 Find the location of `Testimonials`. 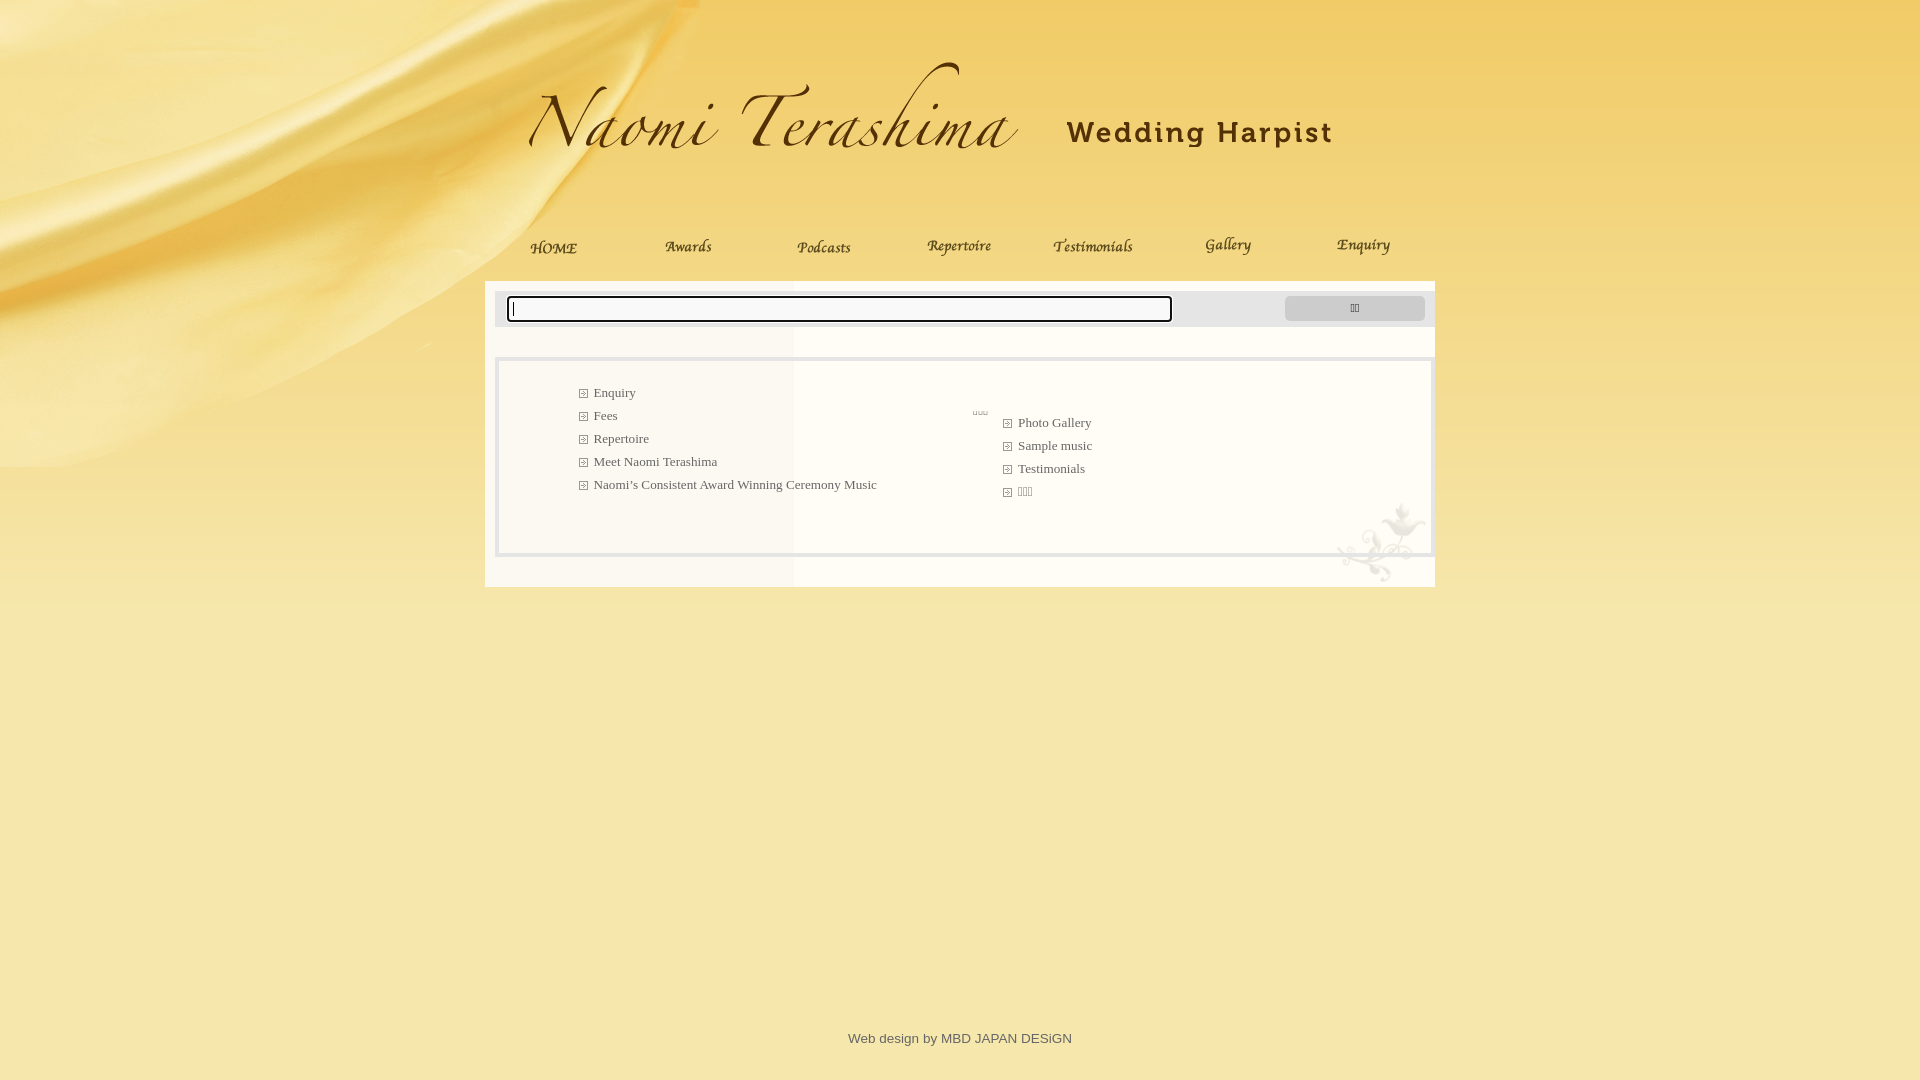

Testimonials is located at coordinates (1186, 468).